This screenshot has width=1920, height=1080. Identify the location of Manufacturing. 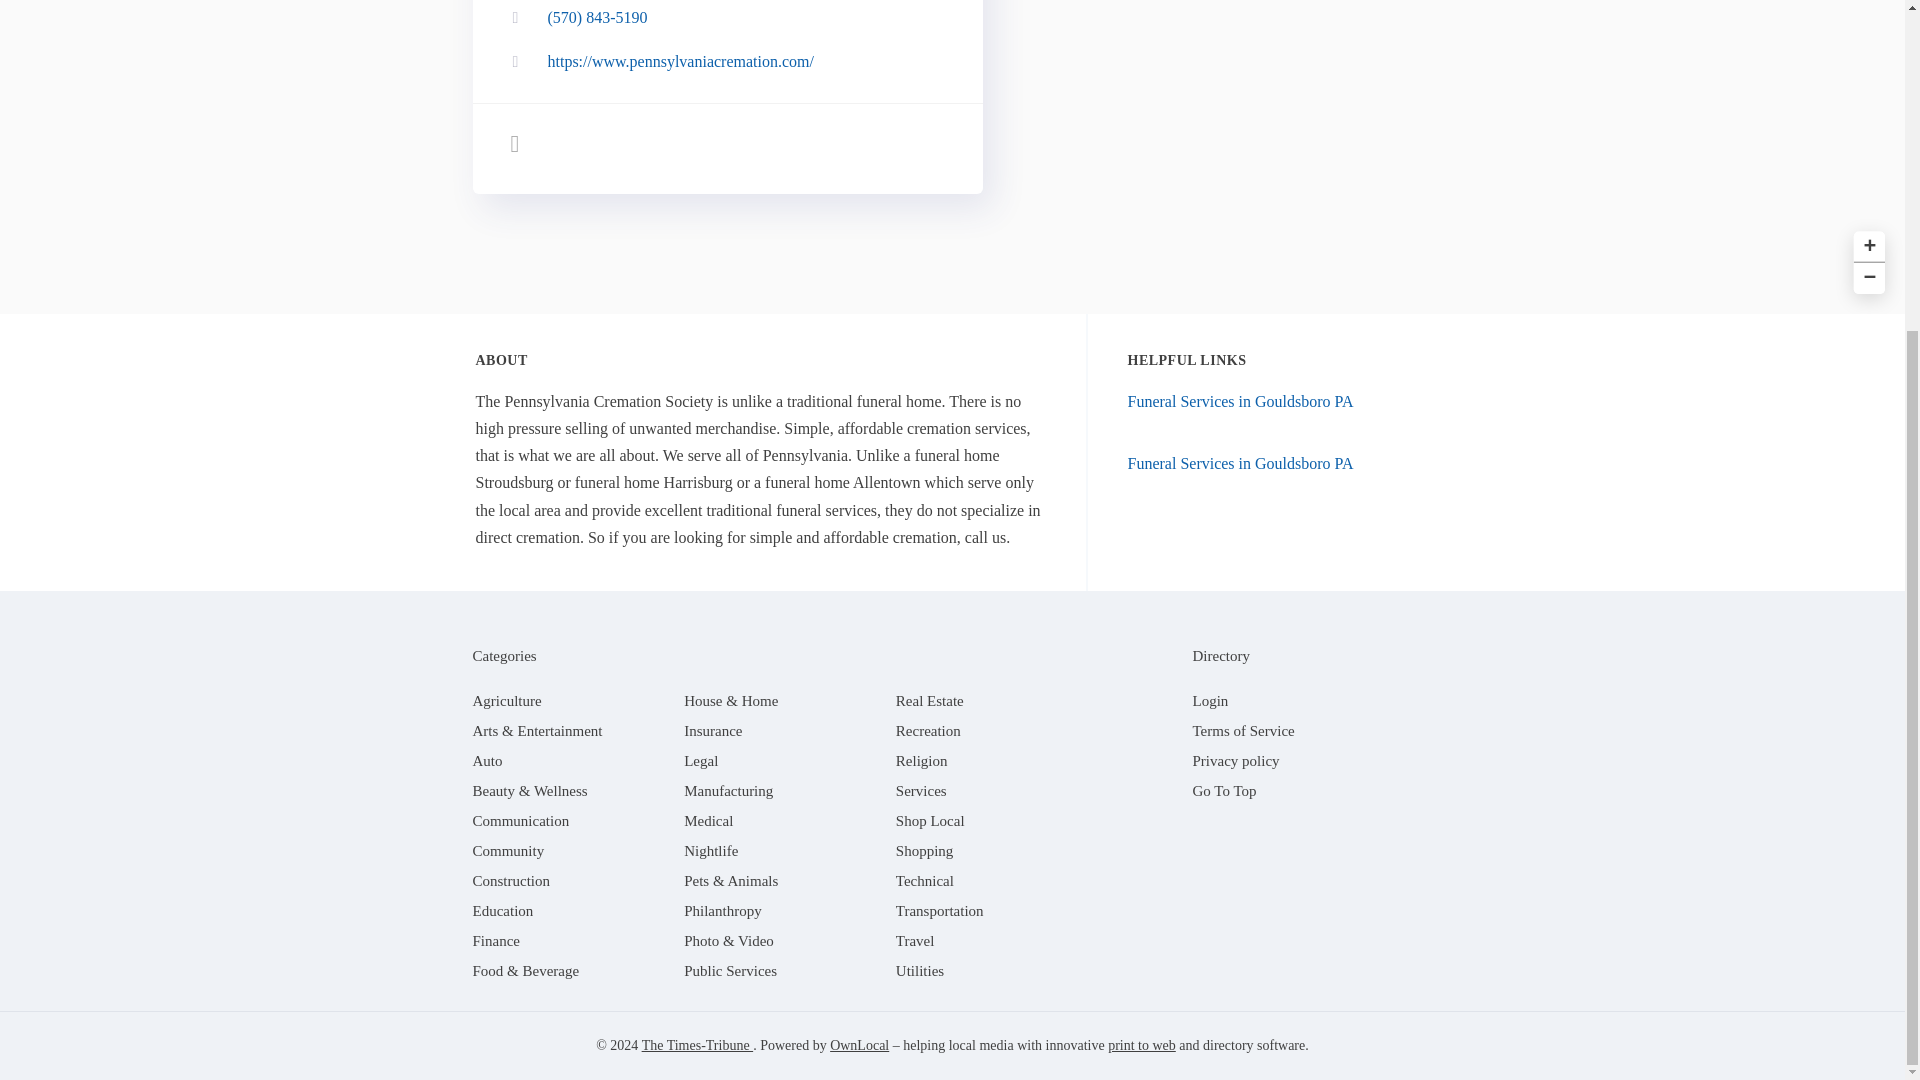
(728, 791).